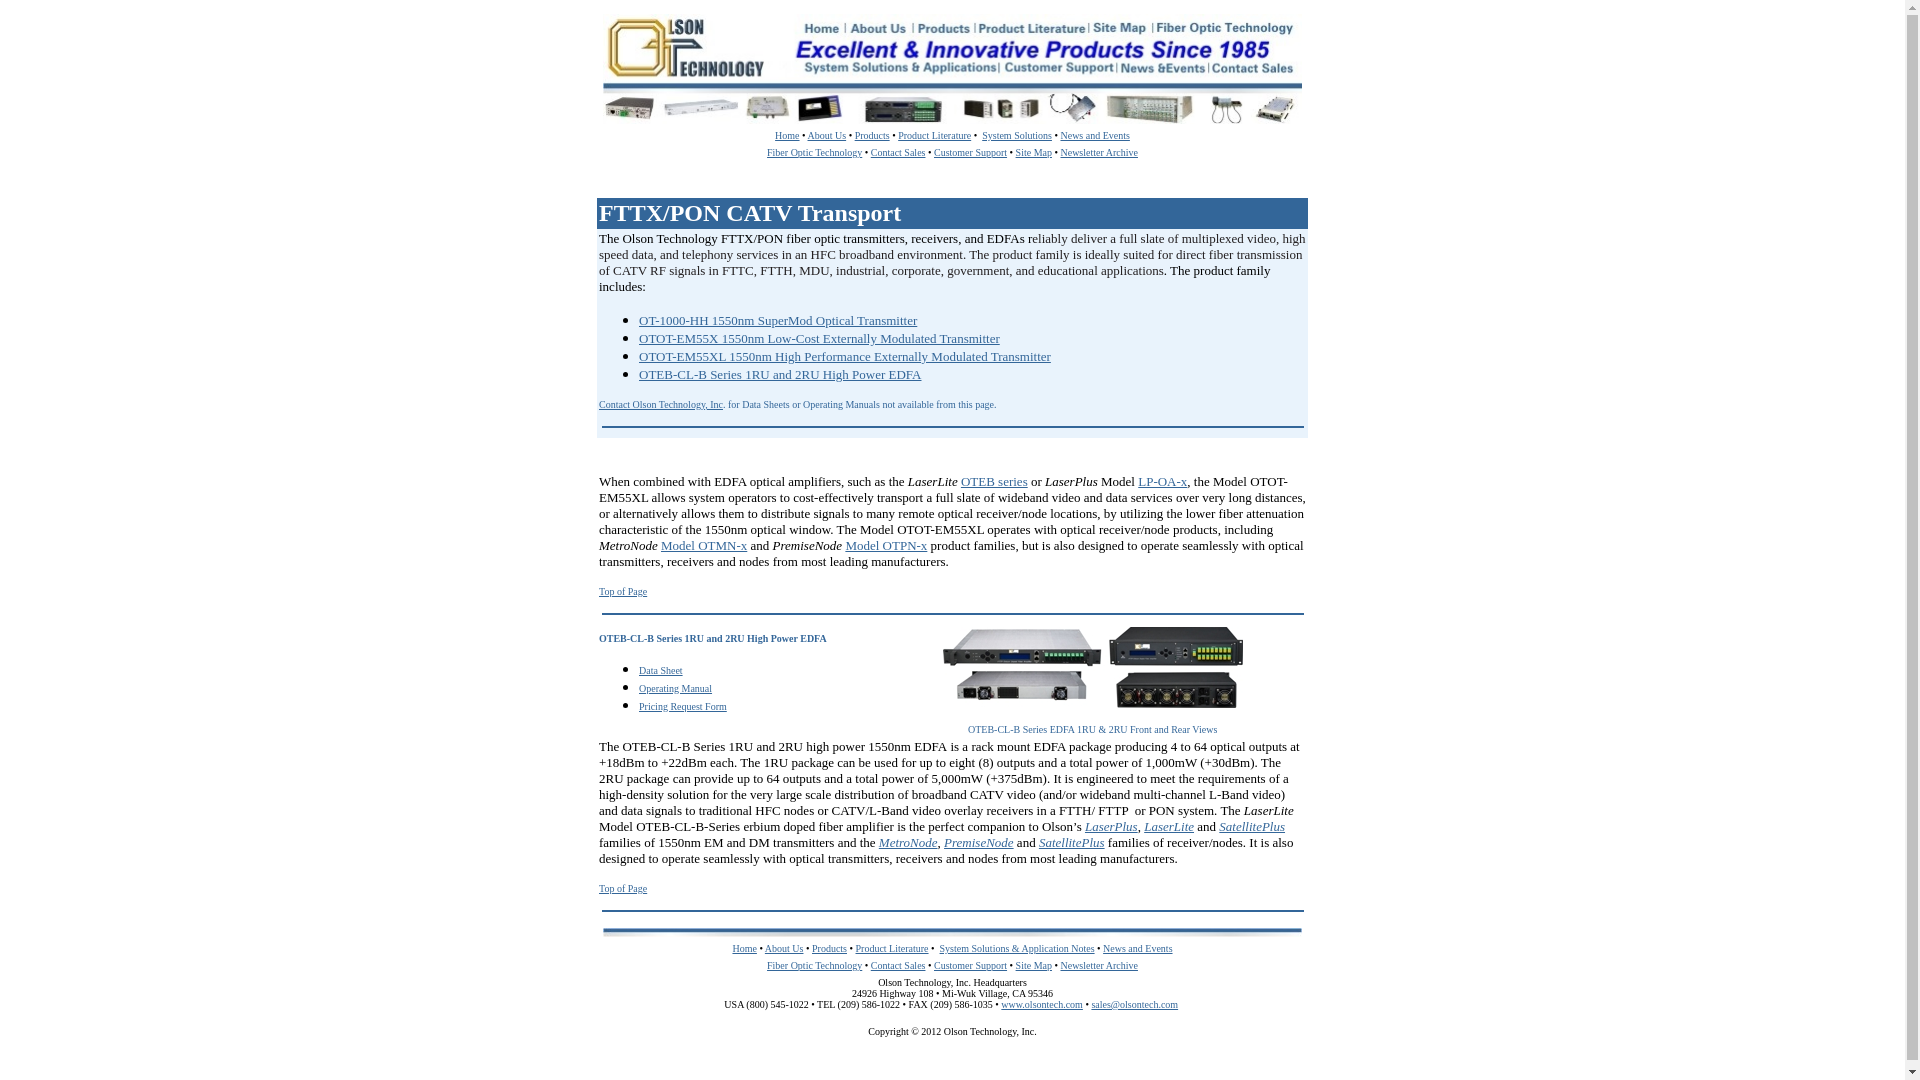 This screenshot has width=1920, height=1080. Describe the element at coordinates (1111, 826) in the screenshot. I see `LaserPlus` at that location.